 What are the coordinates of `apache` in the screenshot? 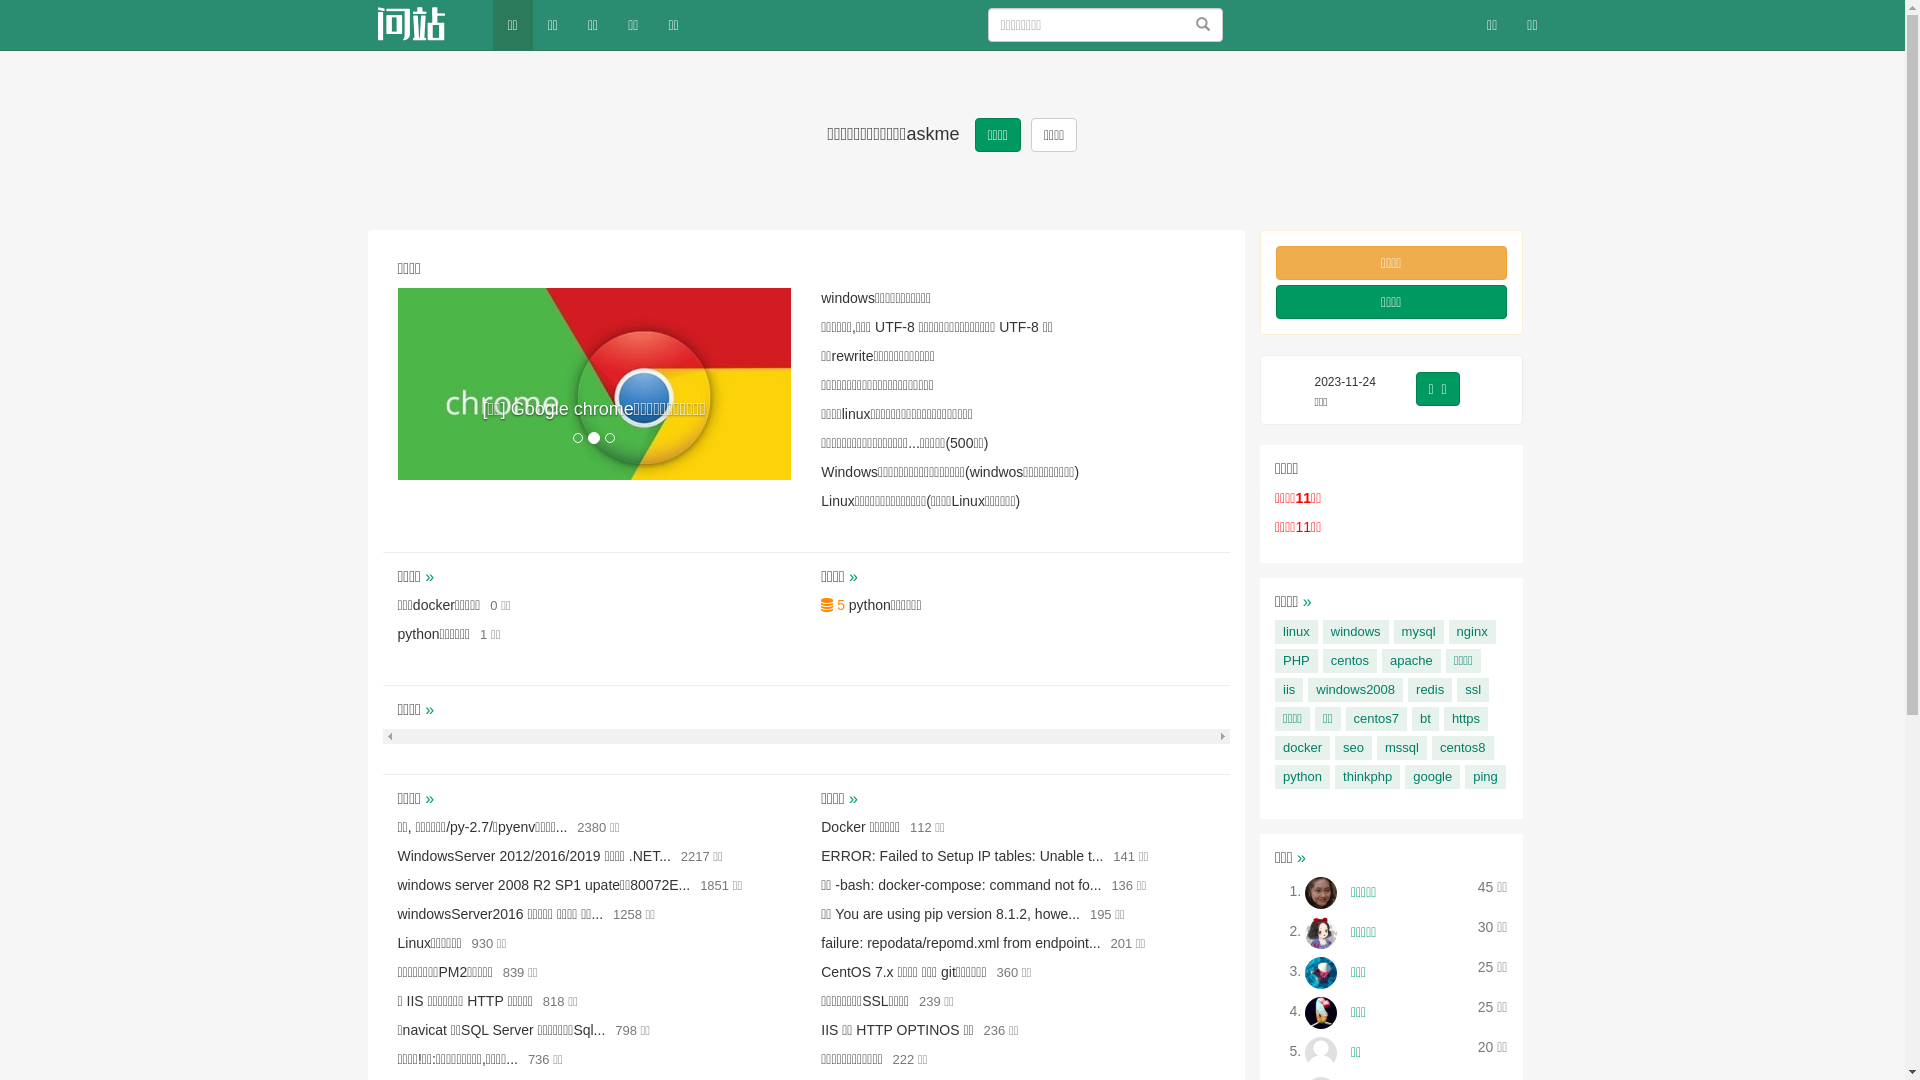 It's located at (1412, 661).